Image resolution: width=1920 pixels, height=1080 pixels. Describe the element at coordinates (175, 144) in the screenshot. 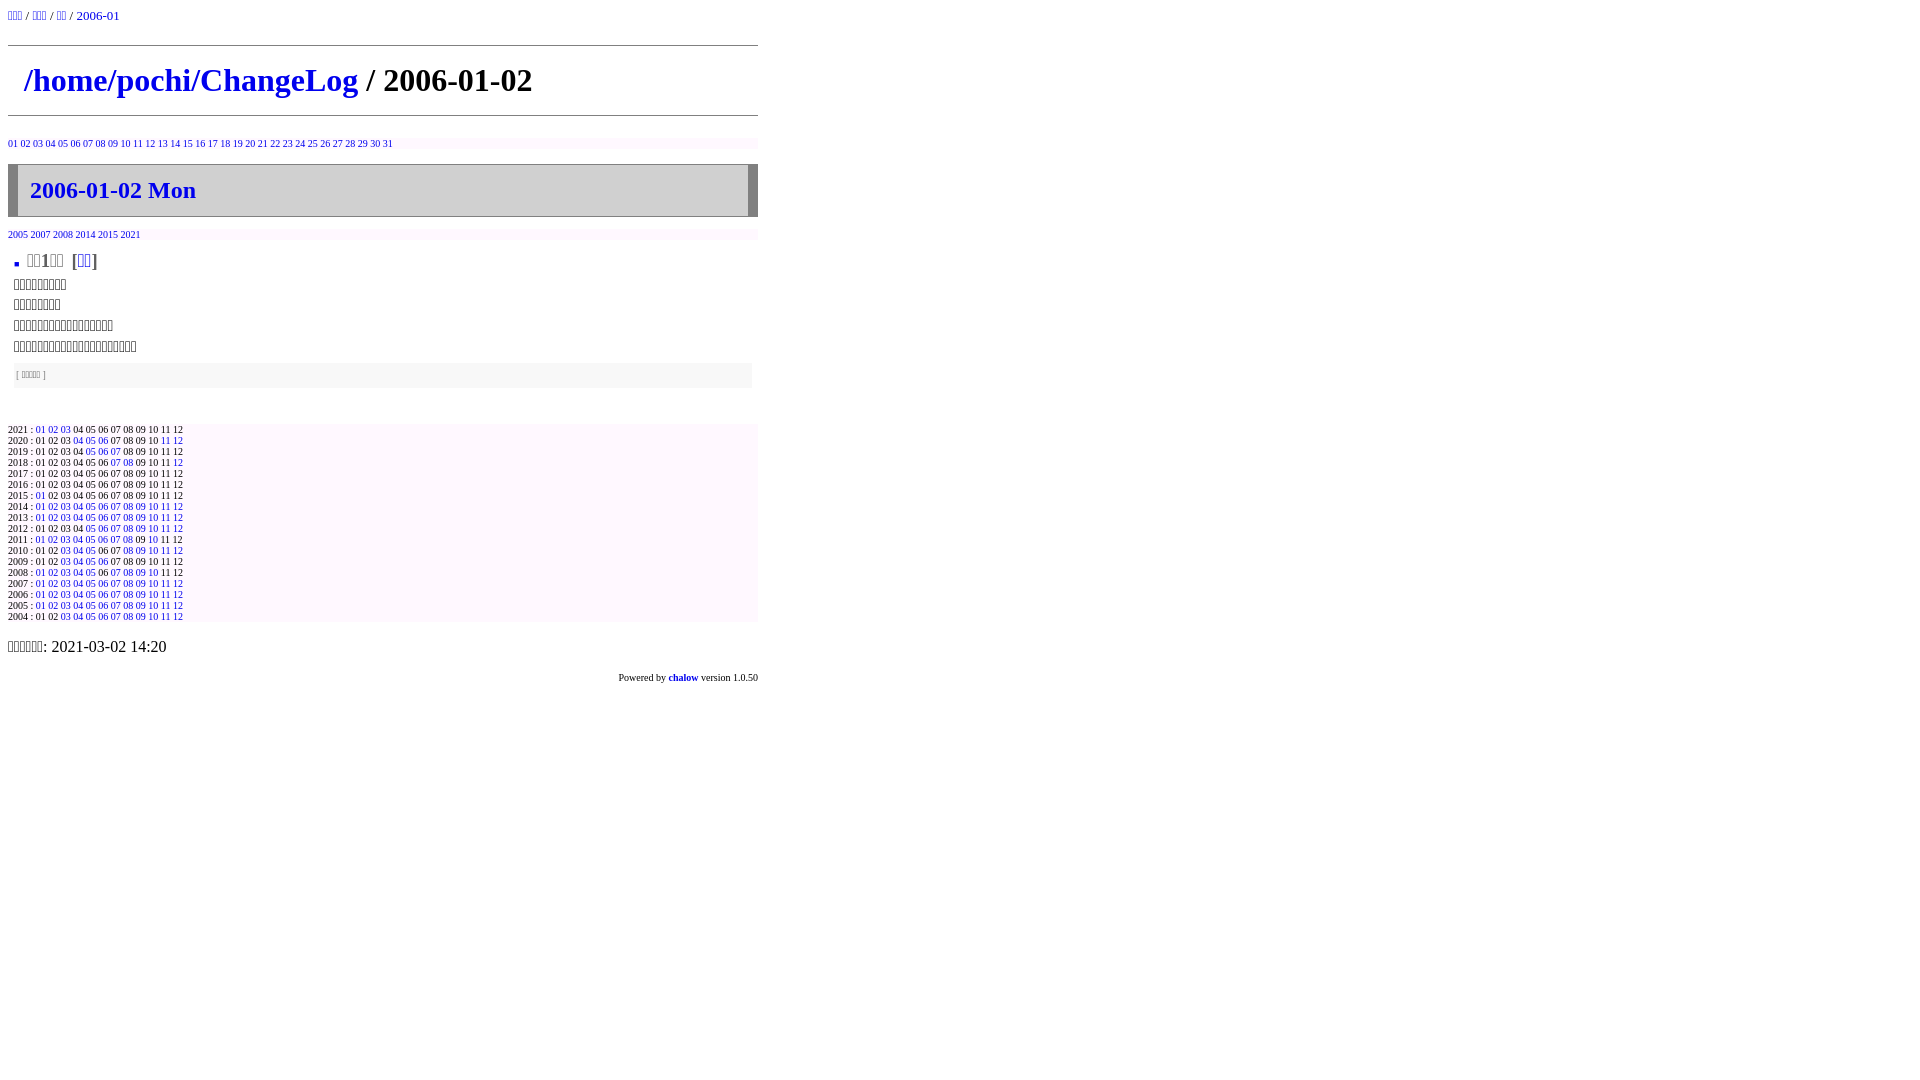

I see `14` at that location.